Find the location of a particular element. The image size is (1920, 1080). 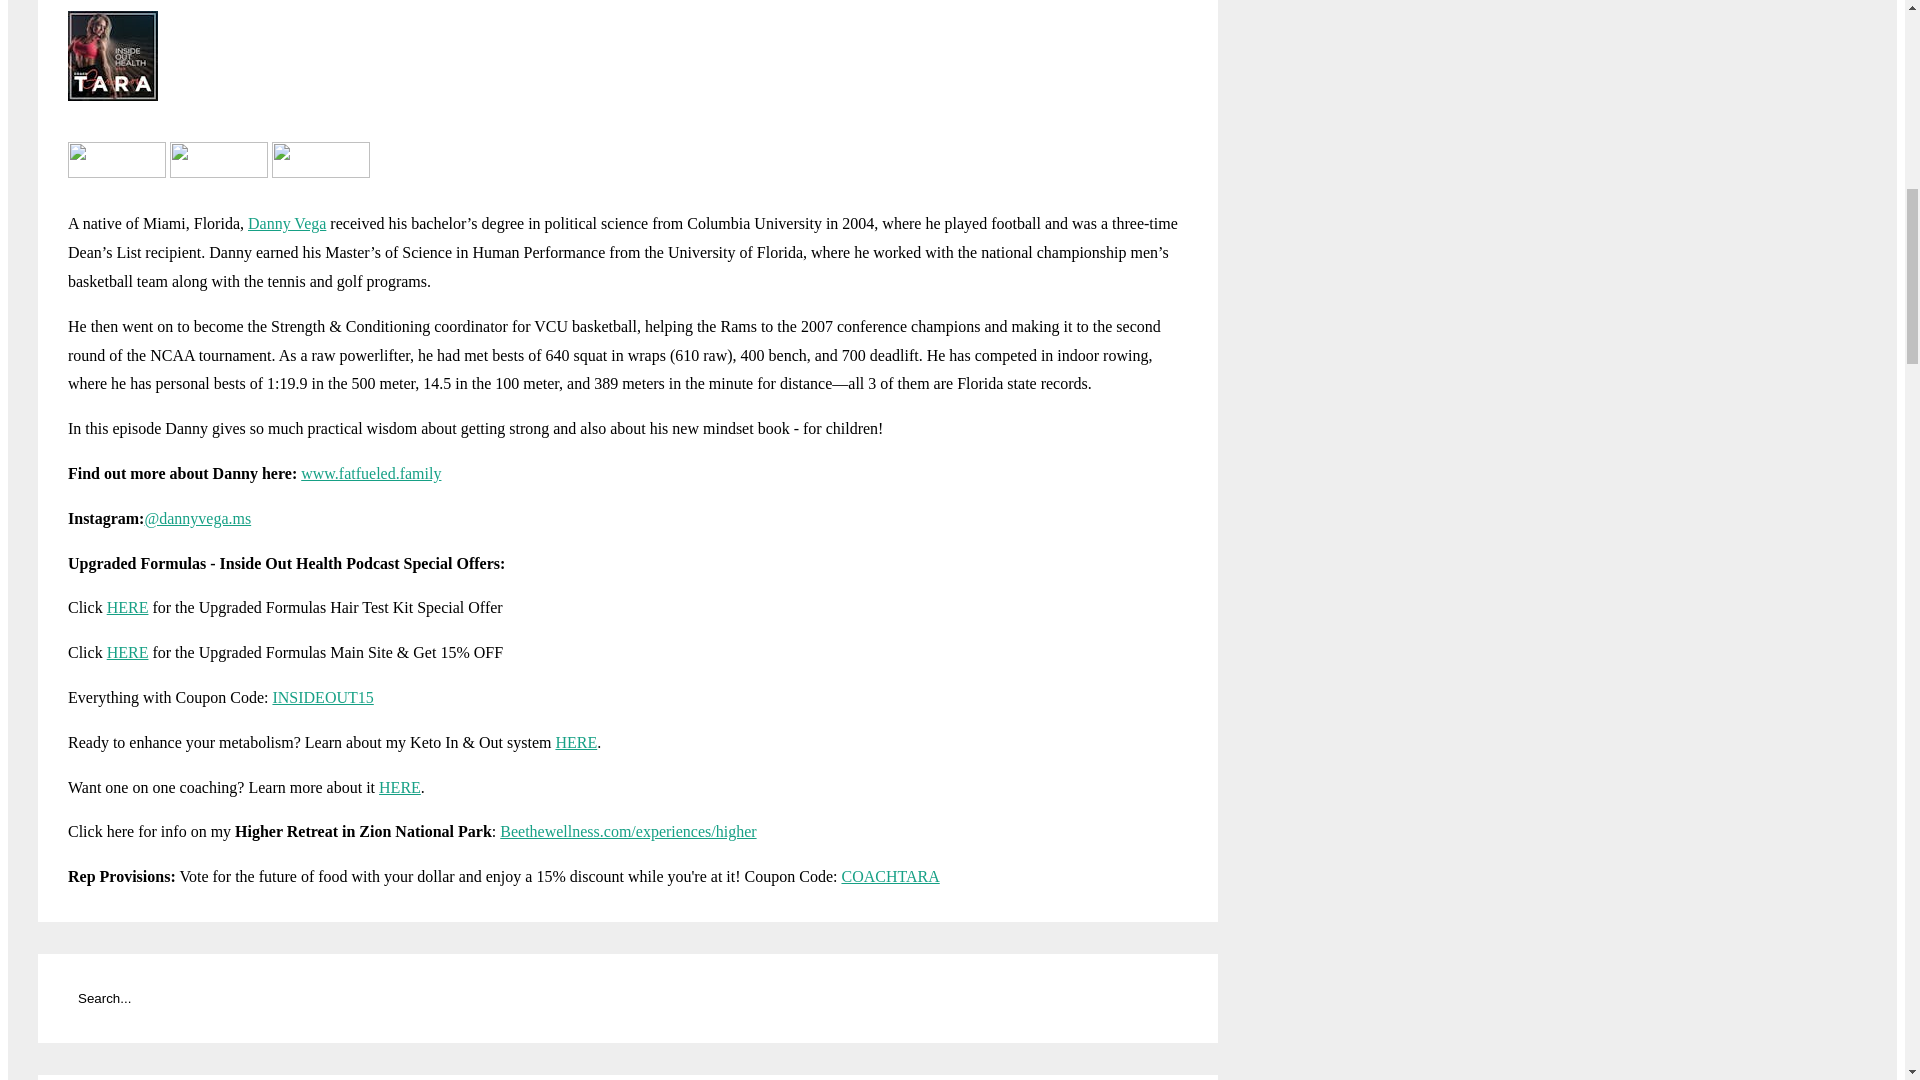

HERE is located at coordinates (128, 652).